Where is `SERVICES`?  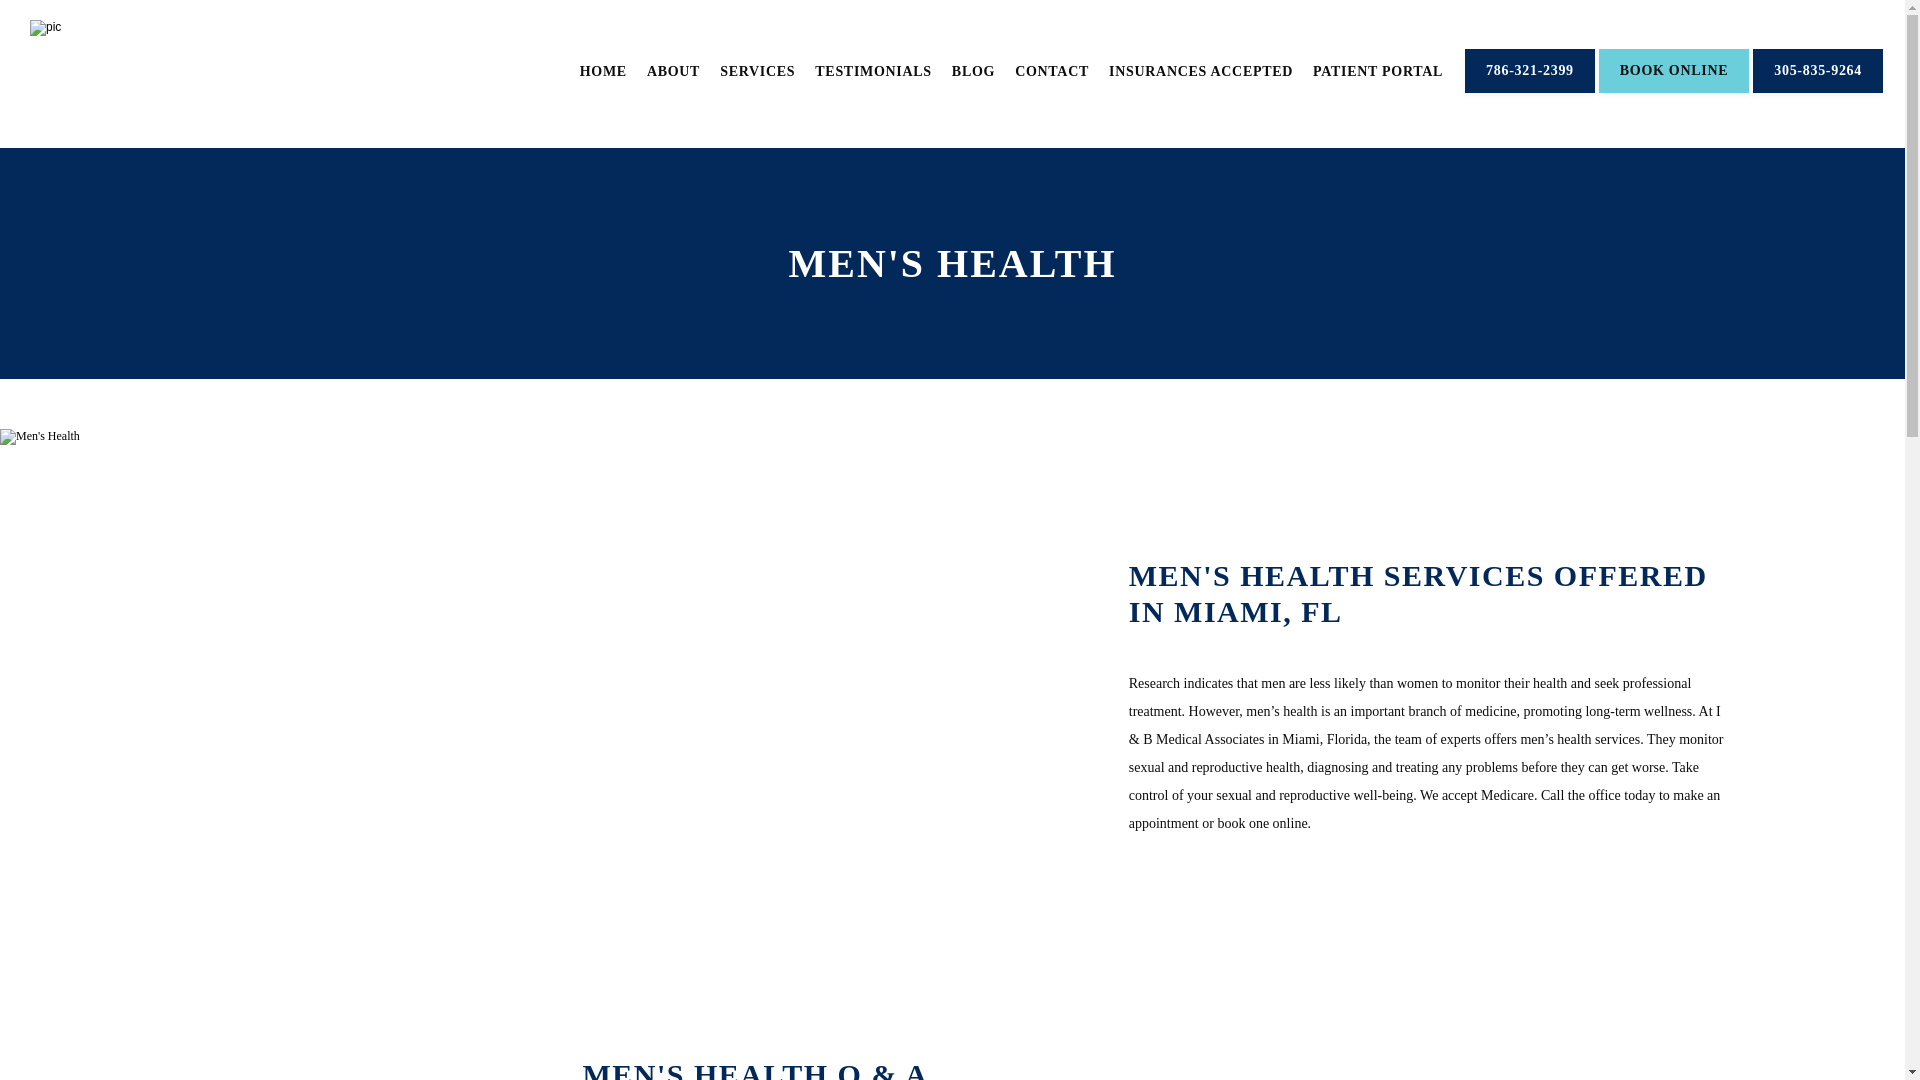 SERVICES is located at coordinates (757, 70).